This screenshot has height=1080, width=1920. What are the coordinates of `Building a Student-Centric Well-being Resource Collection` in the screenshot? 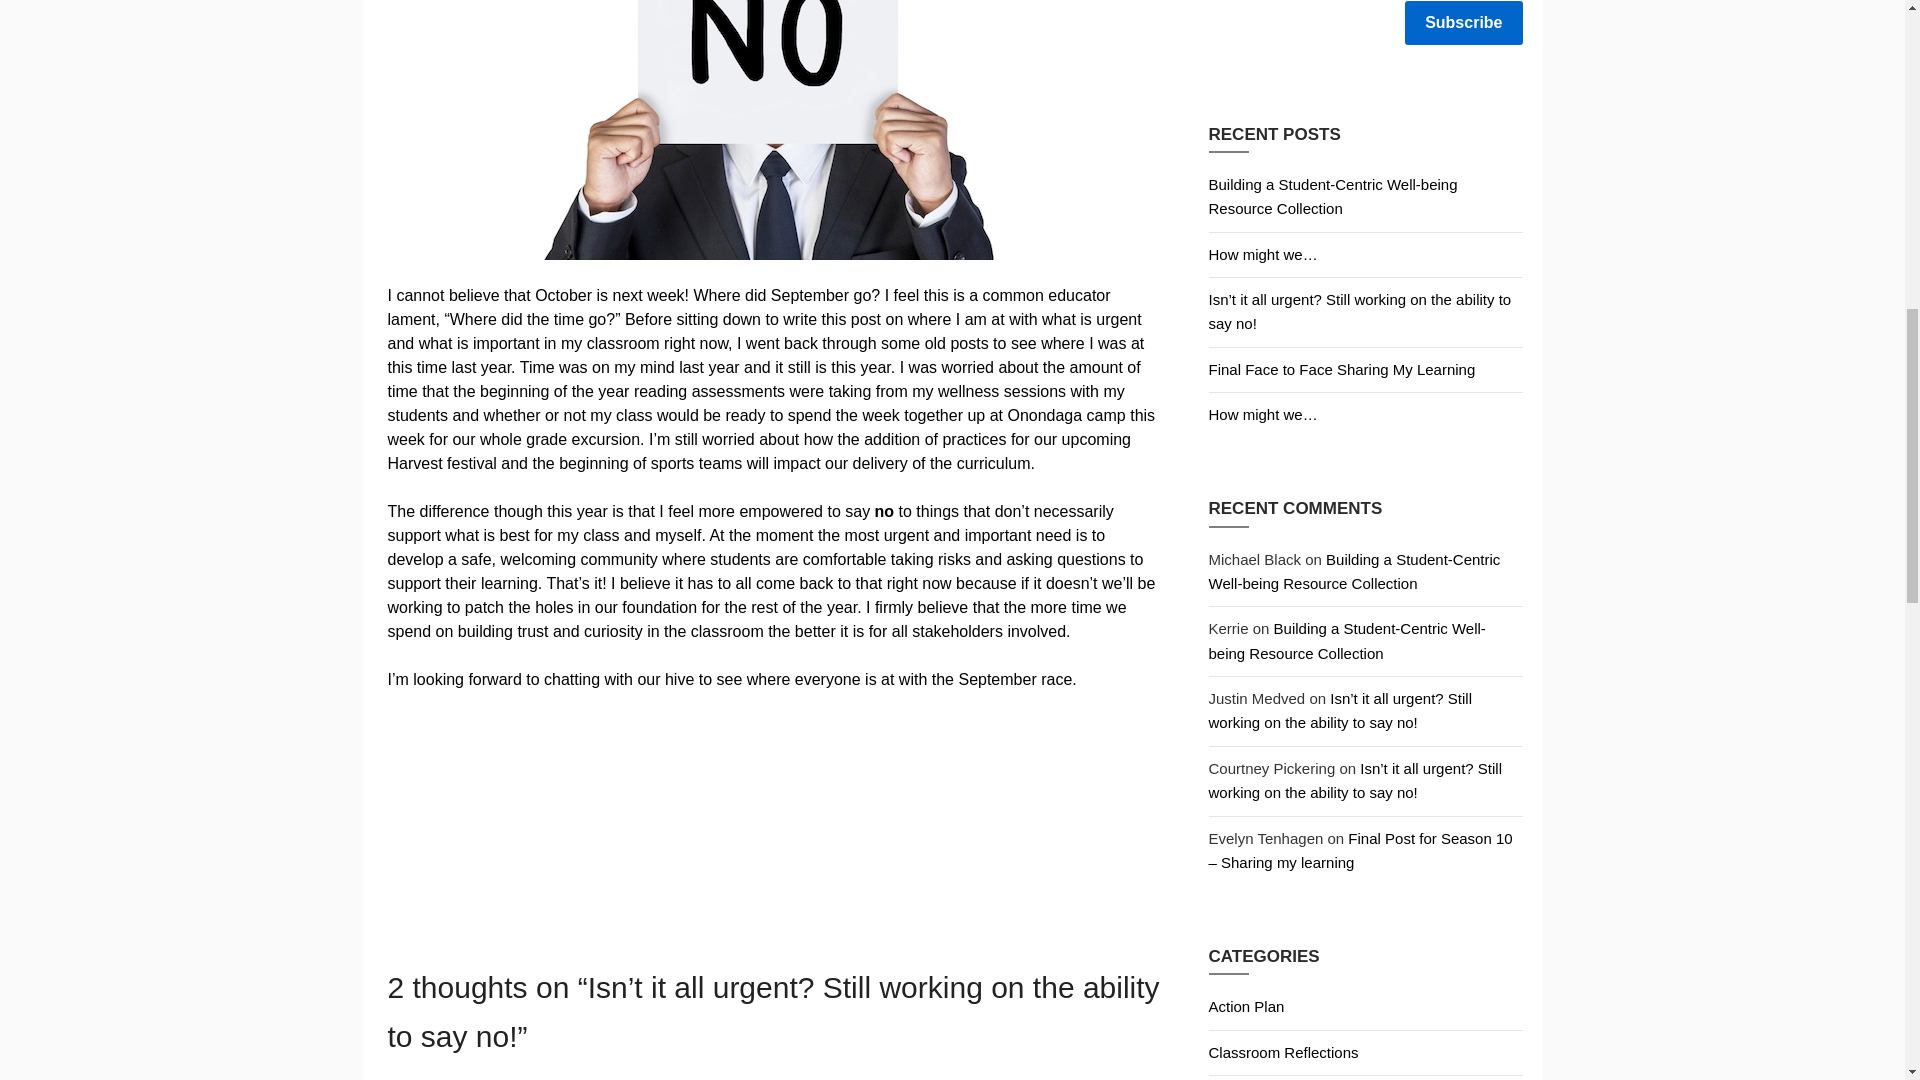 It's located at (1353, 570).